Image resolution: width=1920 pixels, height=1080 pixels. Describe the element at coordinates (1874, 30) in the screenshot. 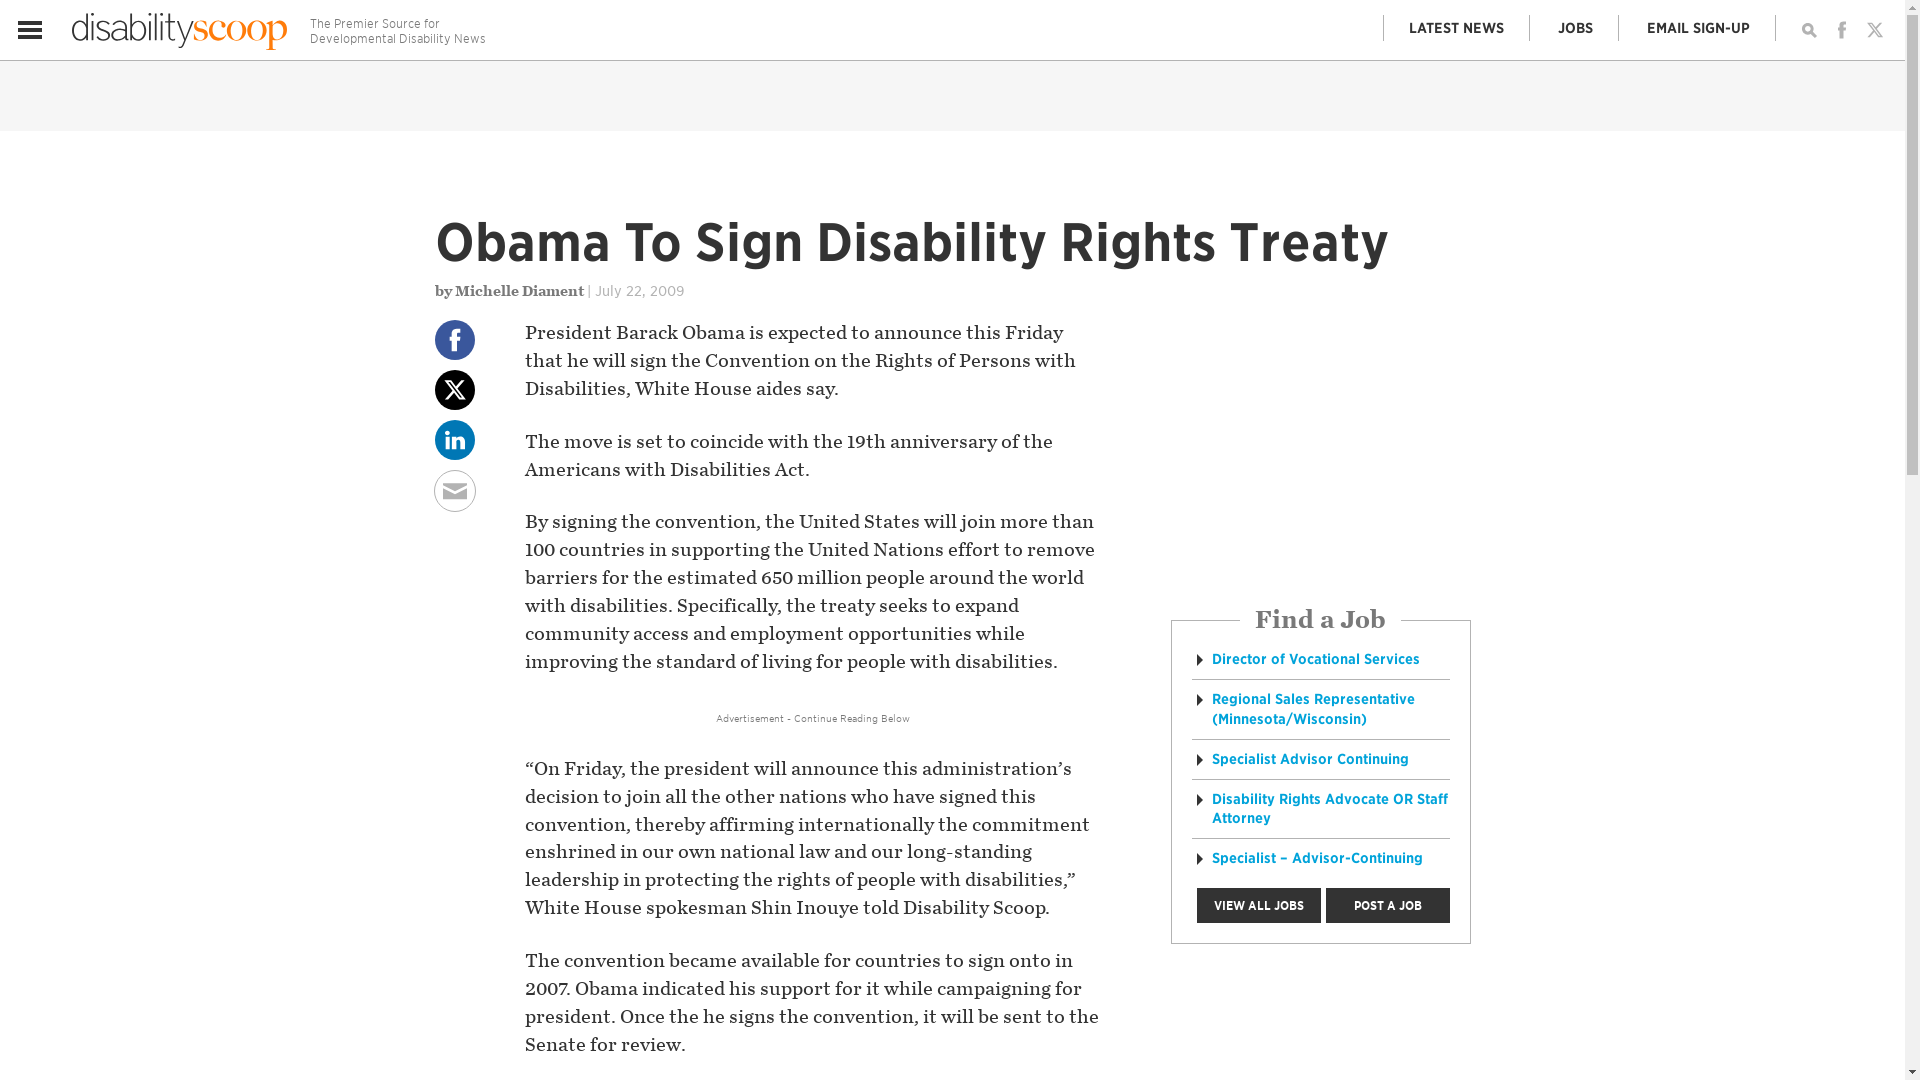

I see `Twitter` at that location.